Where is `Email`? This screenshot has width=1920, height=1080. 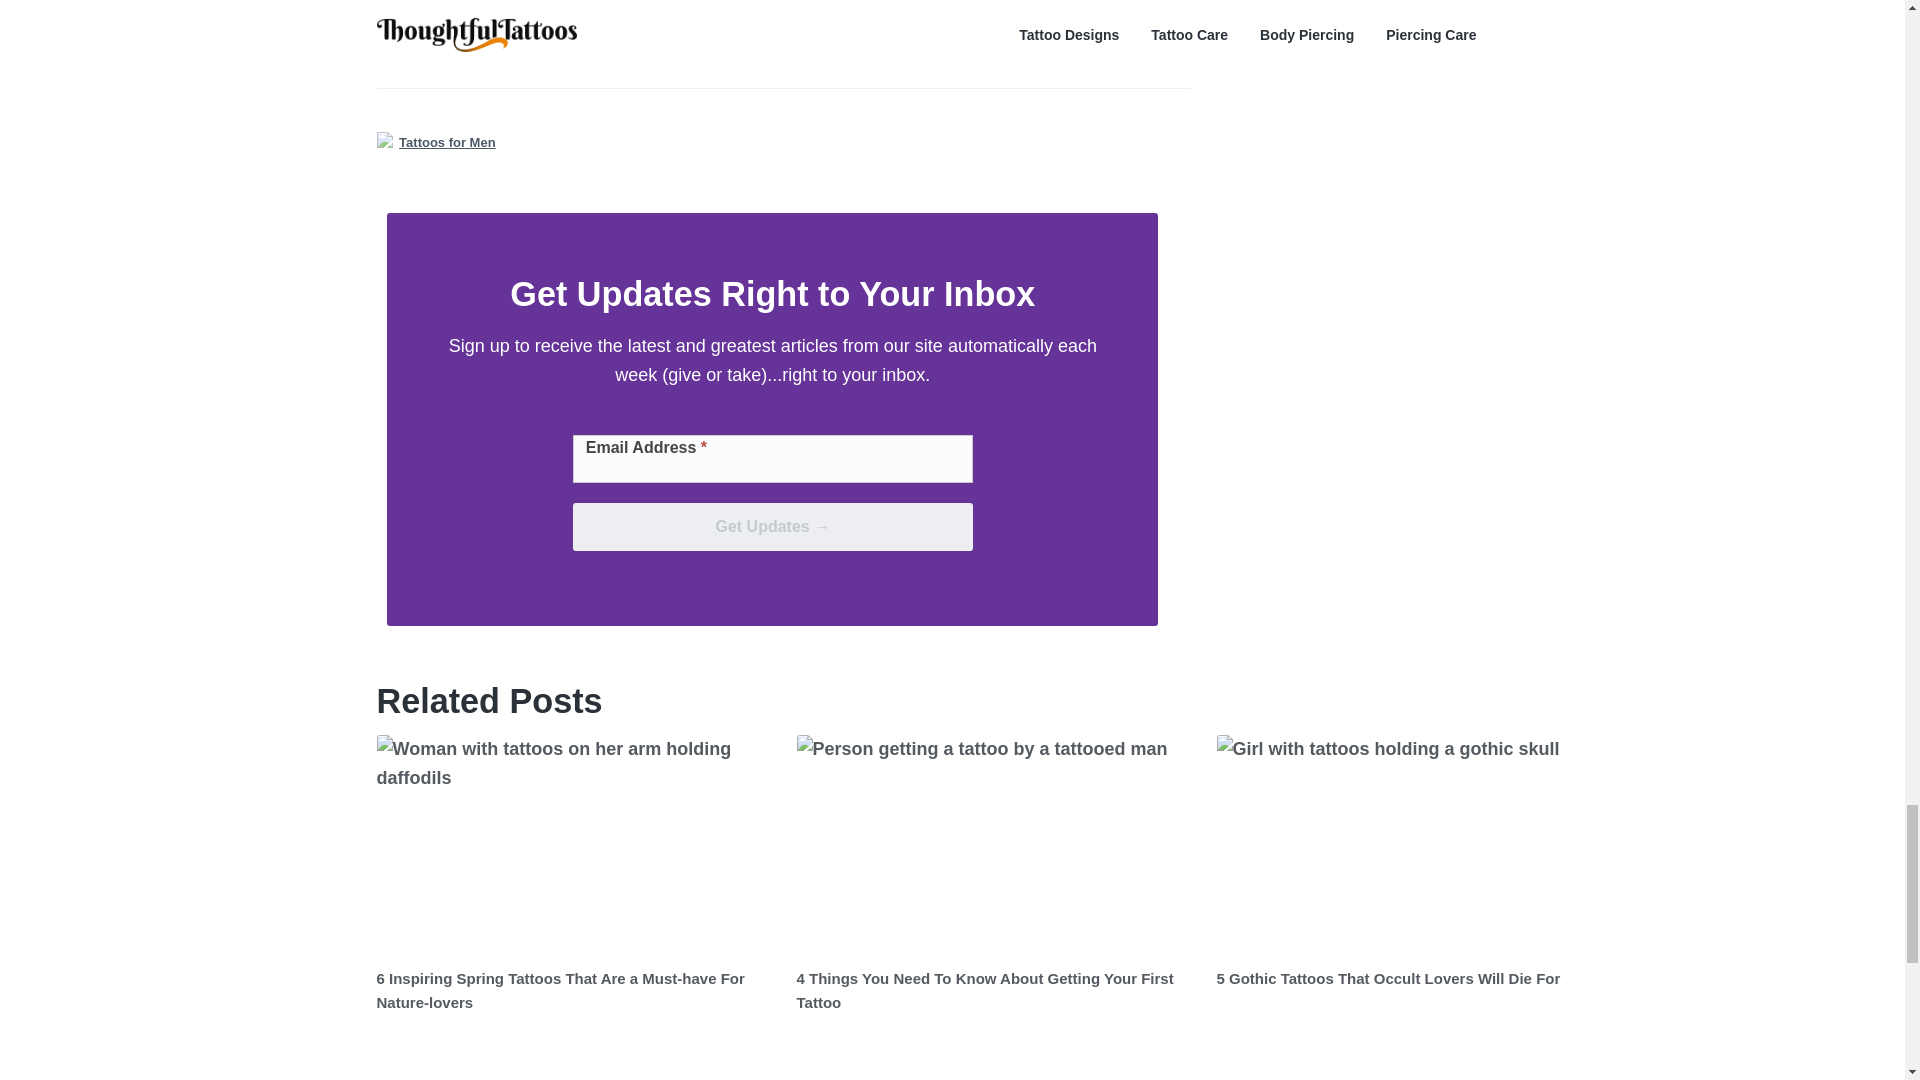 Email is located at coordinates (1115, 18).